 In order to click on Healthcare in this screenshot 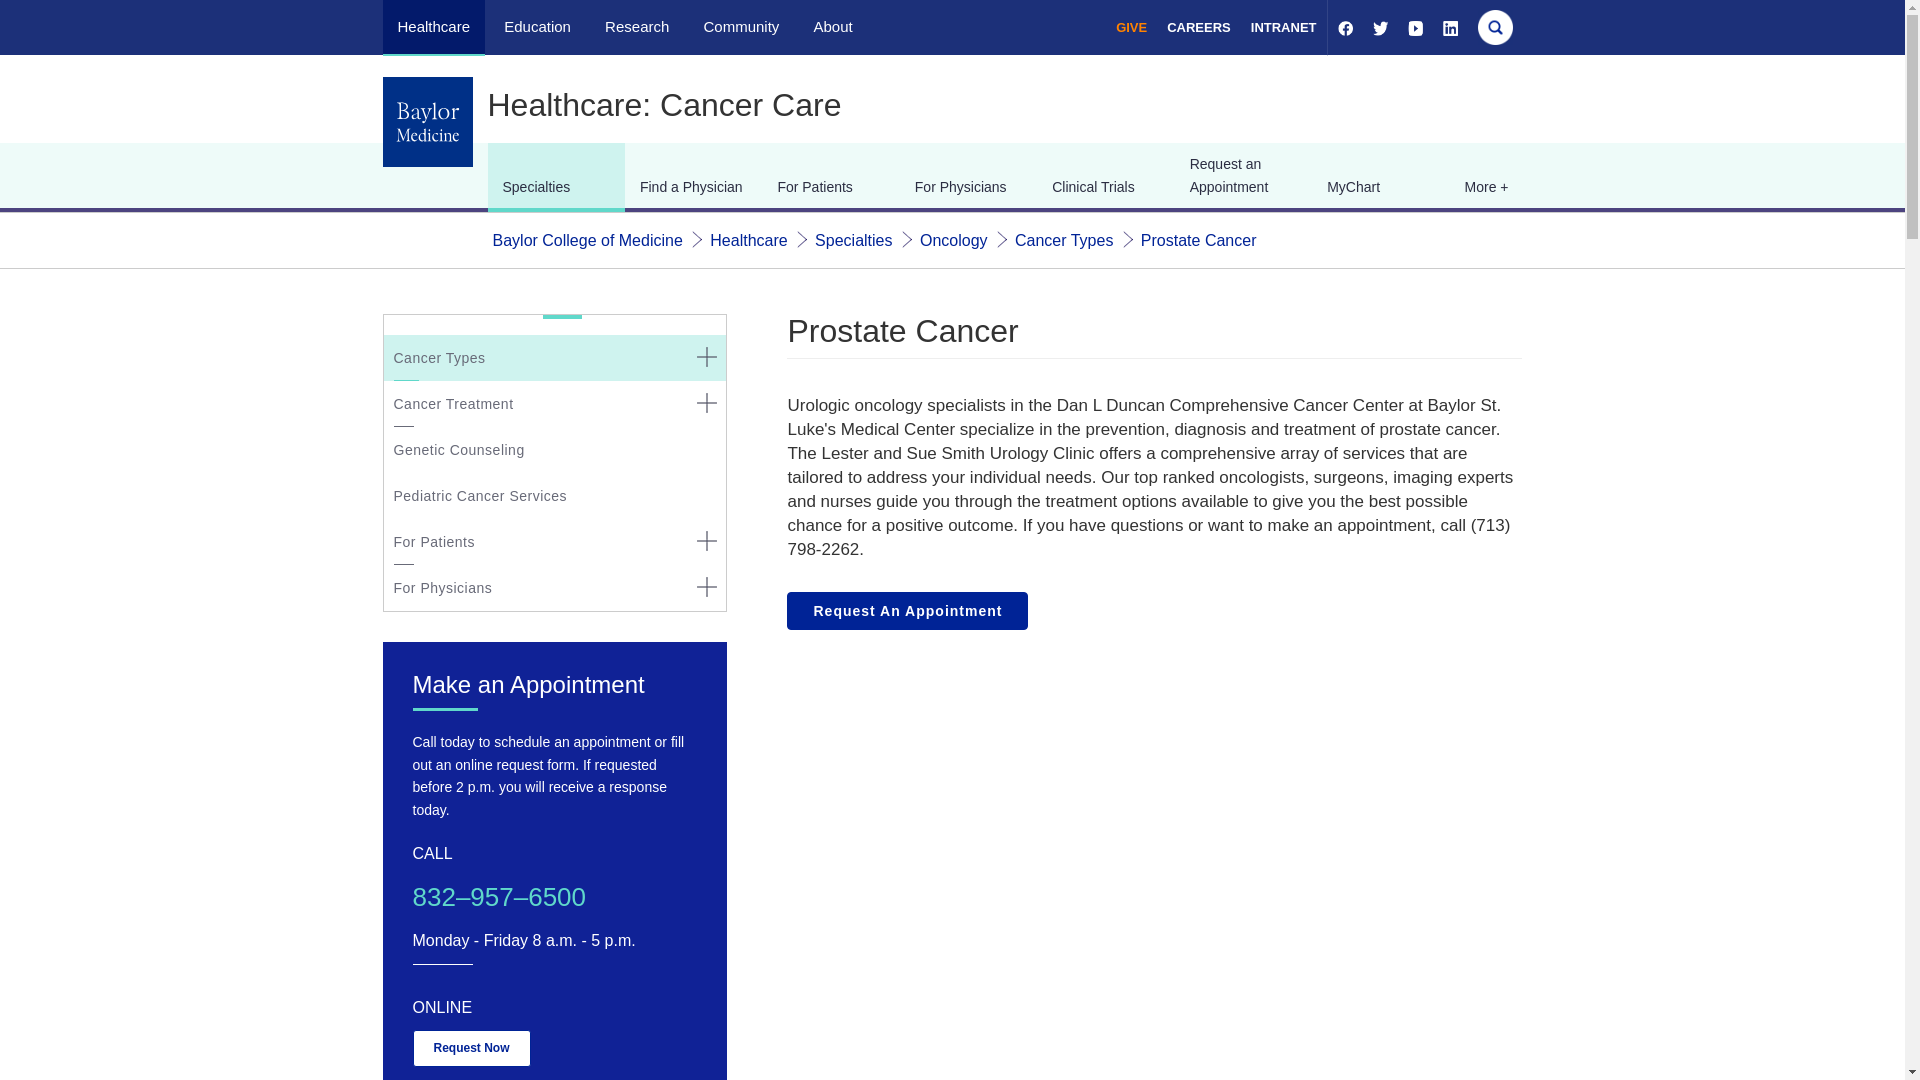, I will do `click(748, 240)`.